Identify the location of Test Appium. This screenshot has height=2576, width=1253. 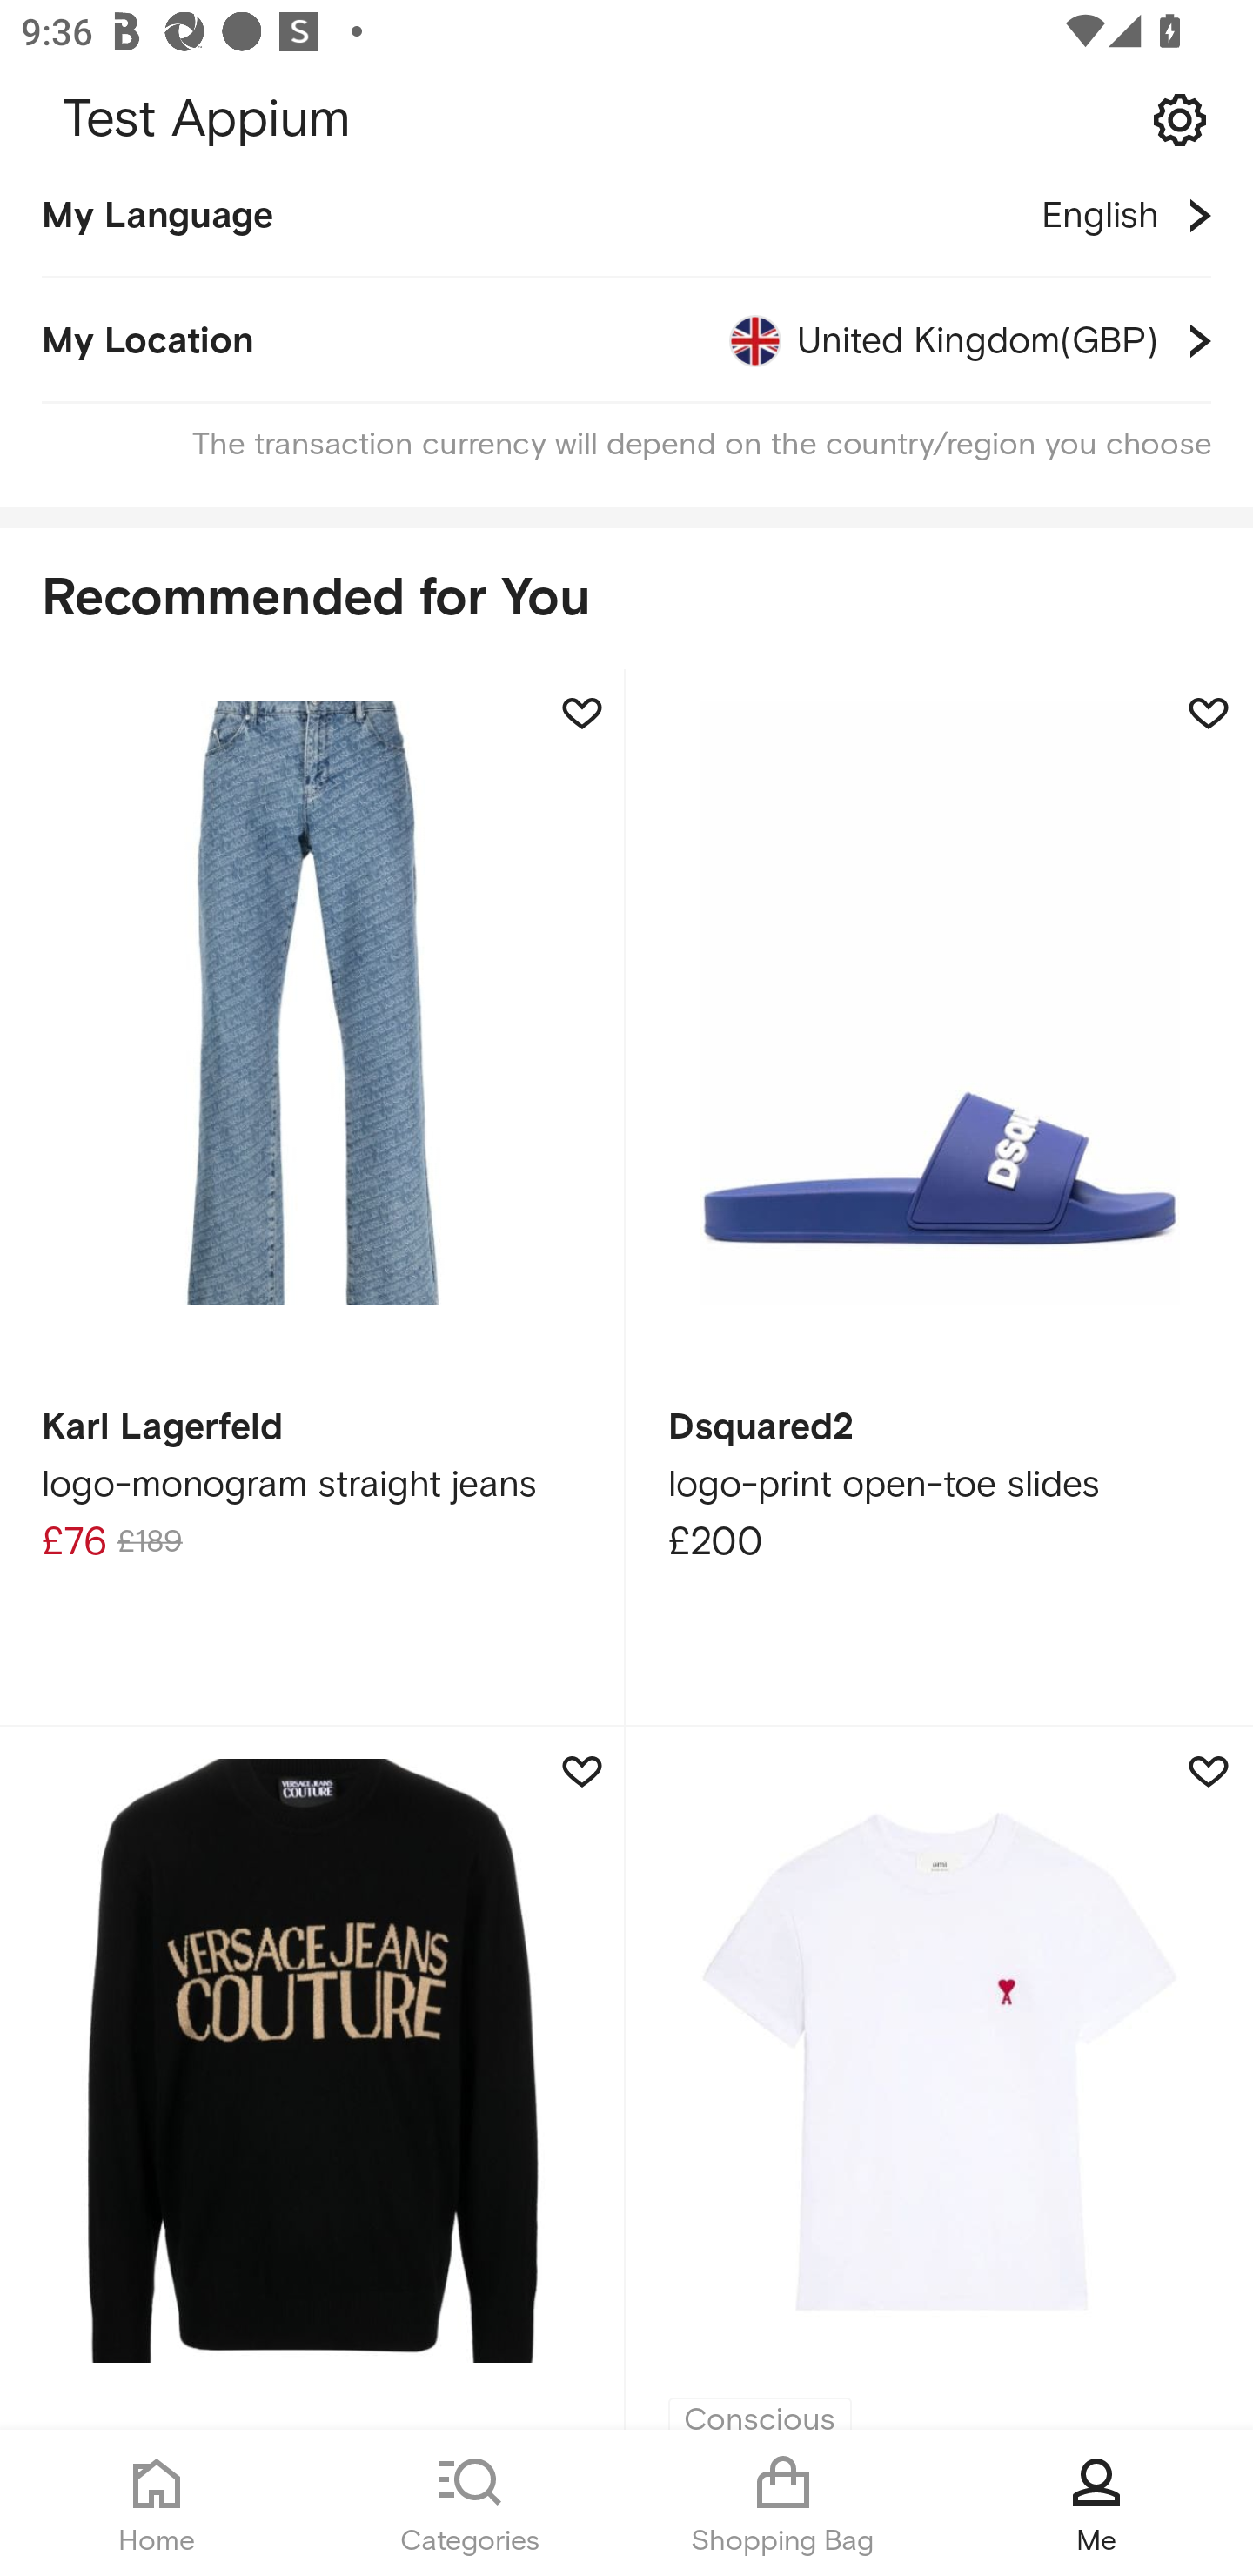
(626, 120).